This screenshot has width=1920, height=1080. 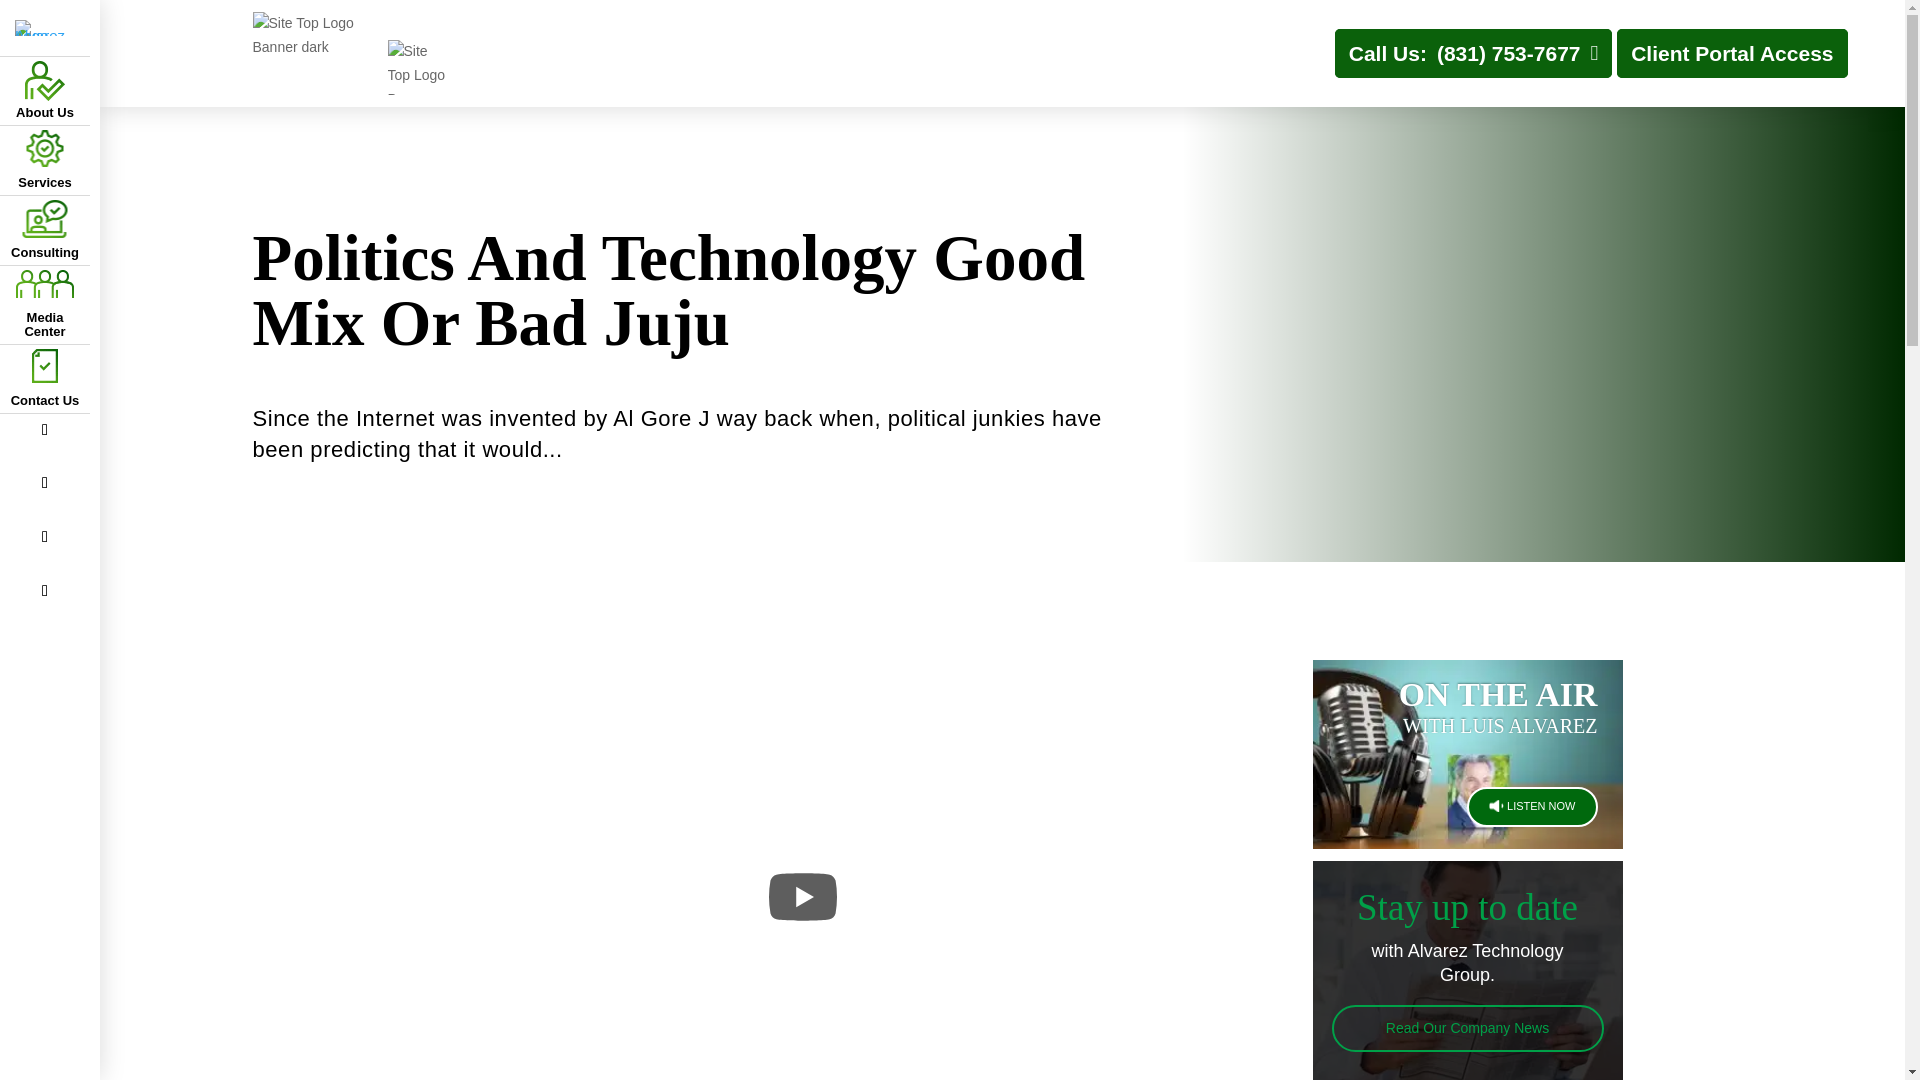 What do you see at coordinates (44, 28) in the screenshot?
I see `Alvarez Logo` at bounding box center [44, 28].